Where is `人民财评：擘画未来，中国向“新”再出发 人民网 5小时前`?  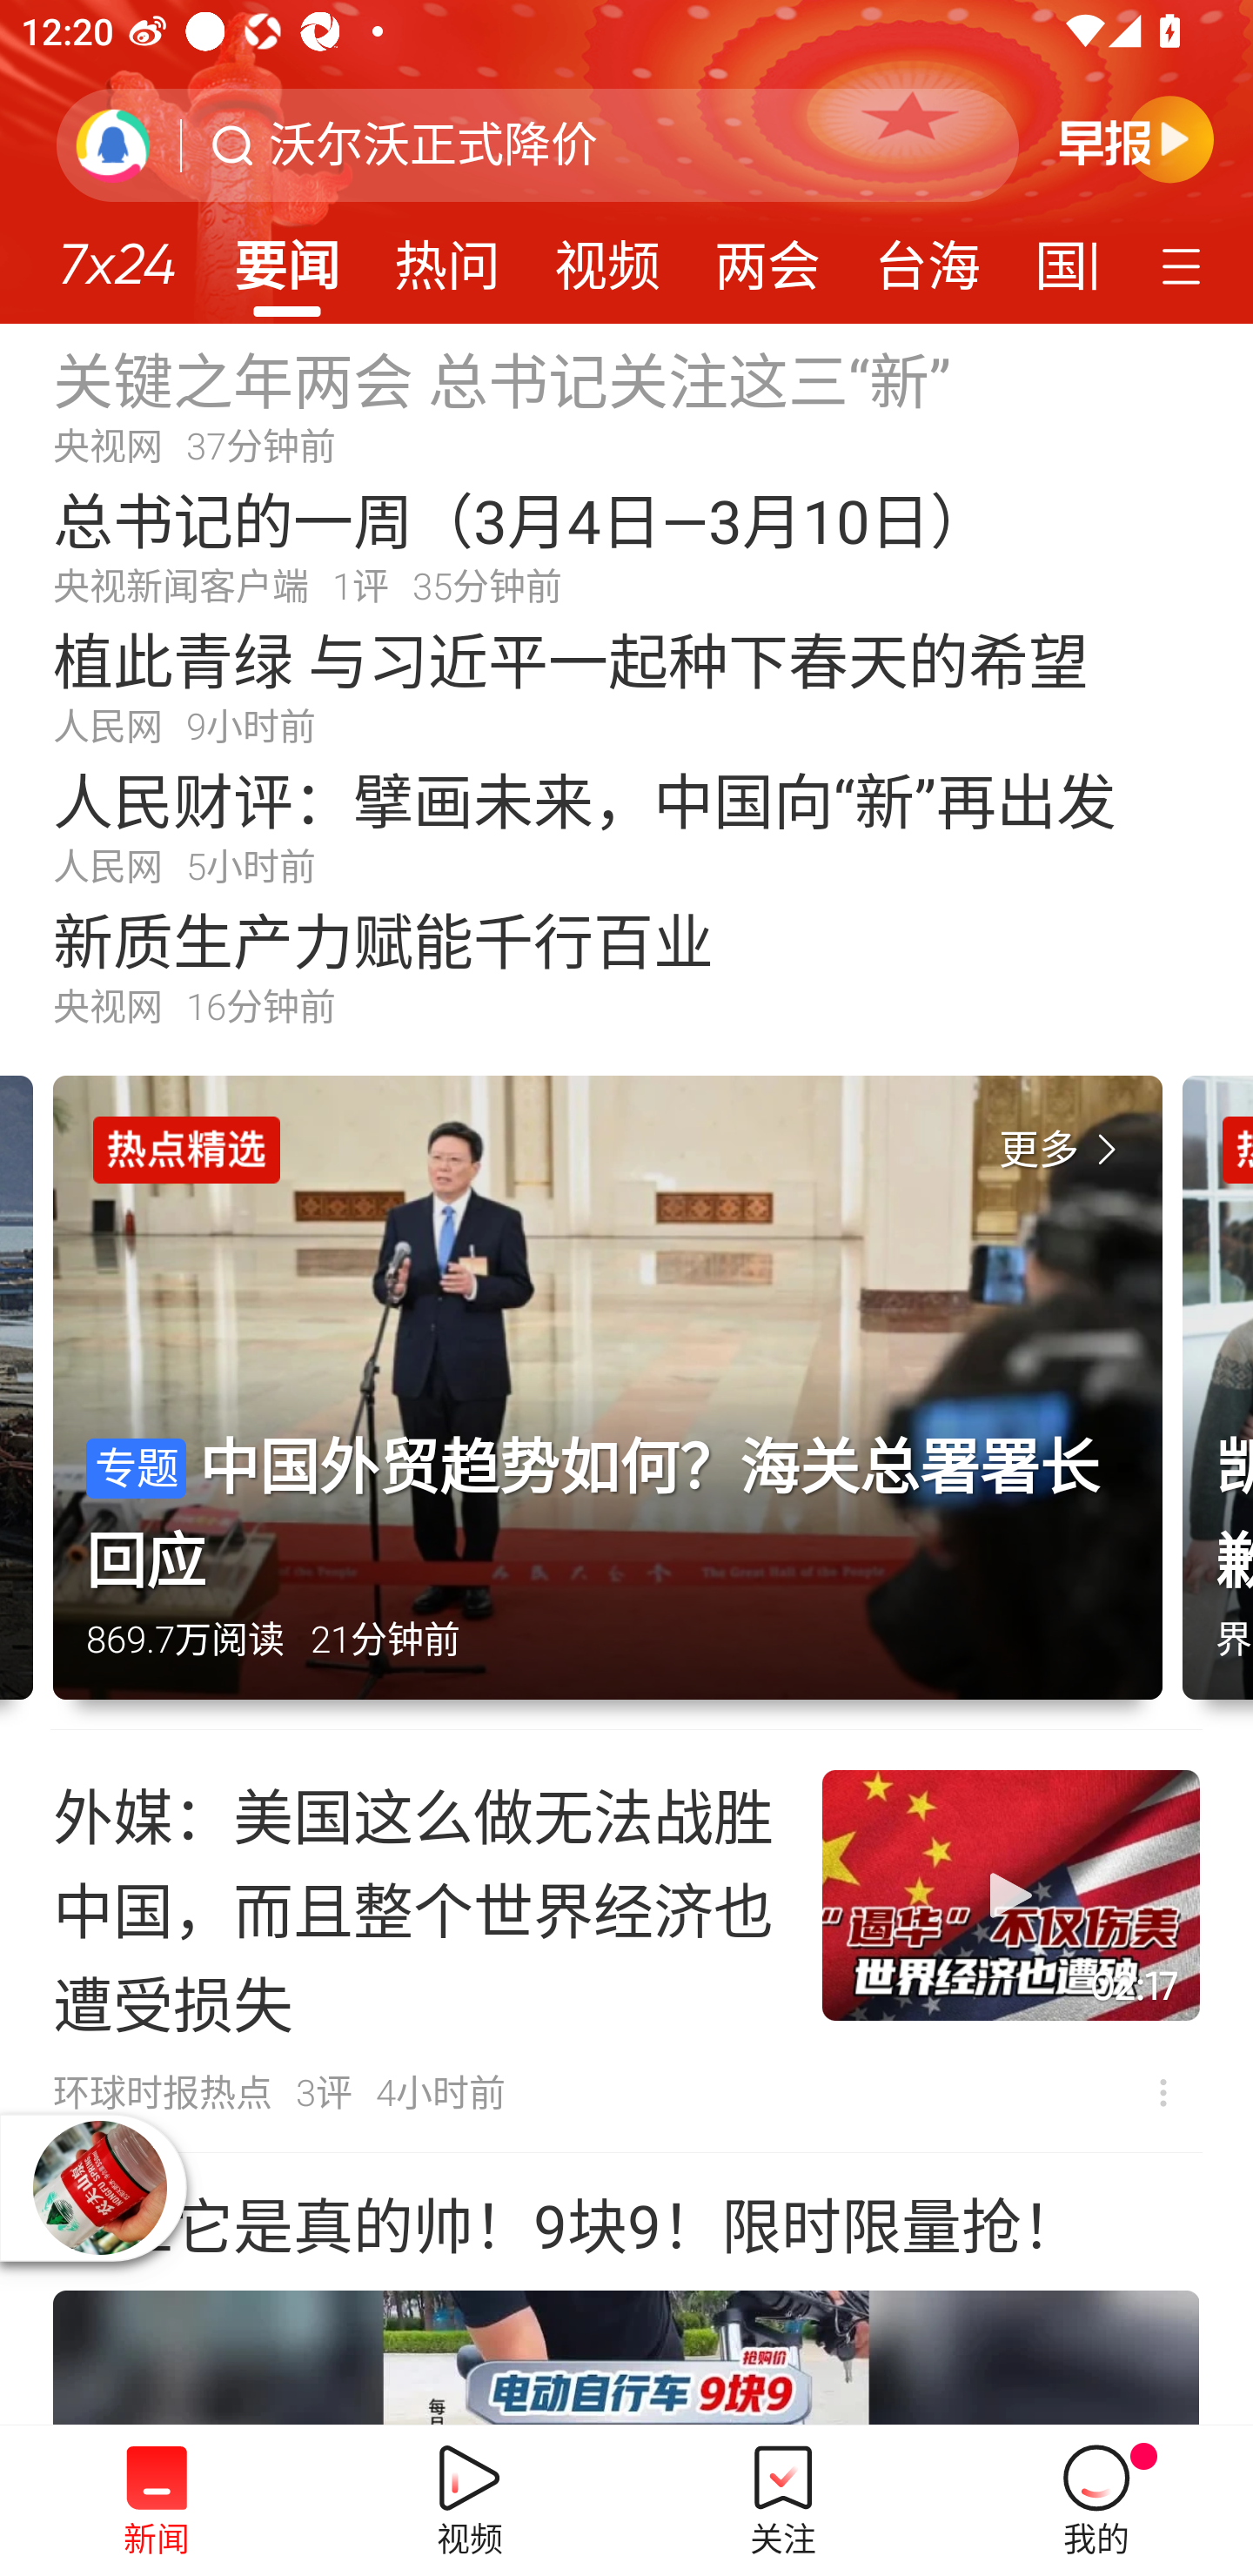
人民财评：擘画未来，中国向“新”再出发 人民网 5小时前 is located at coordinates (626, 825).